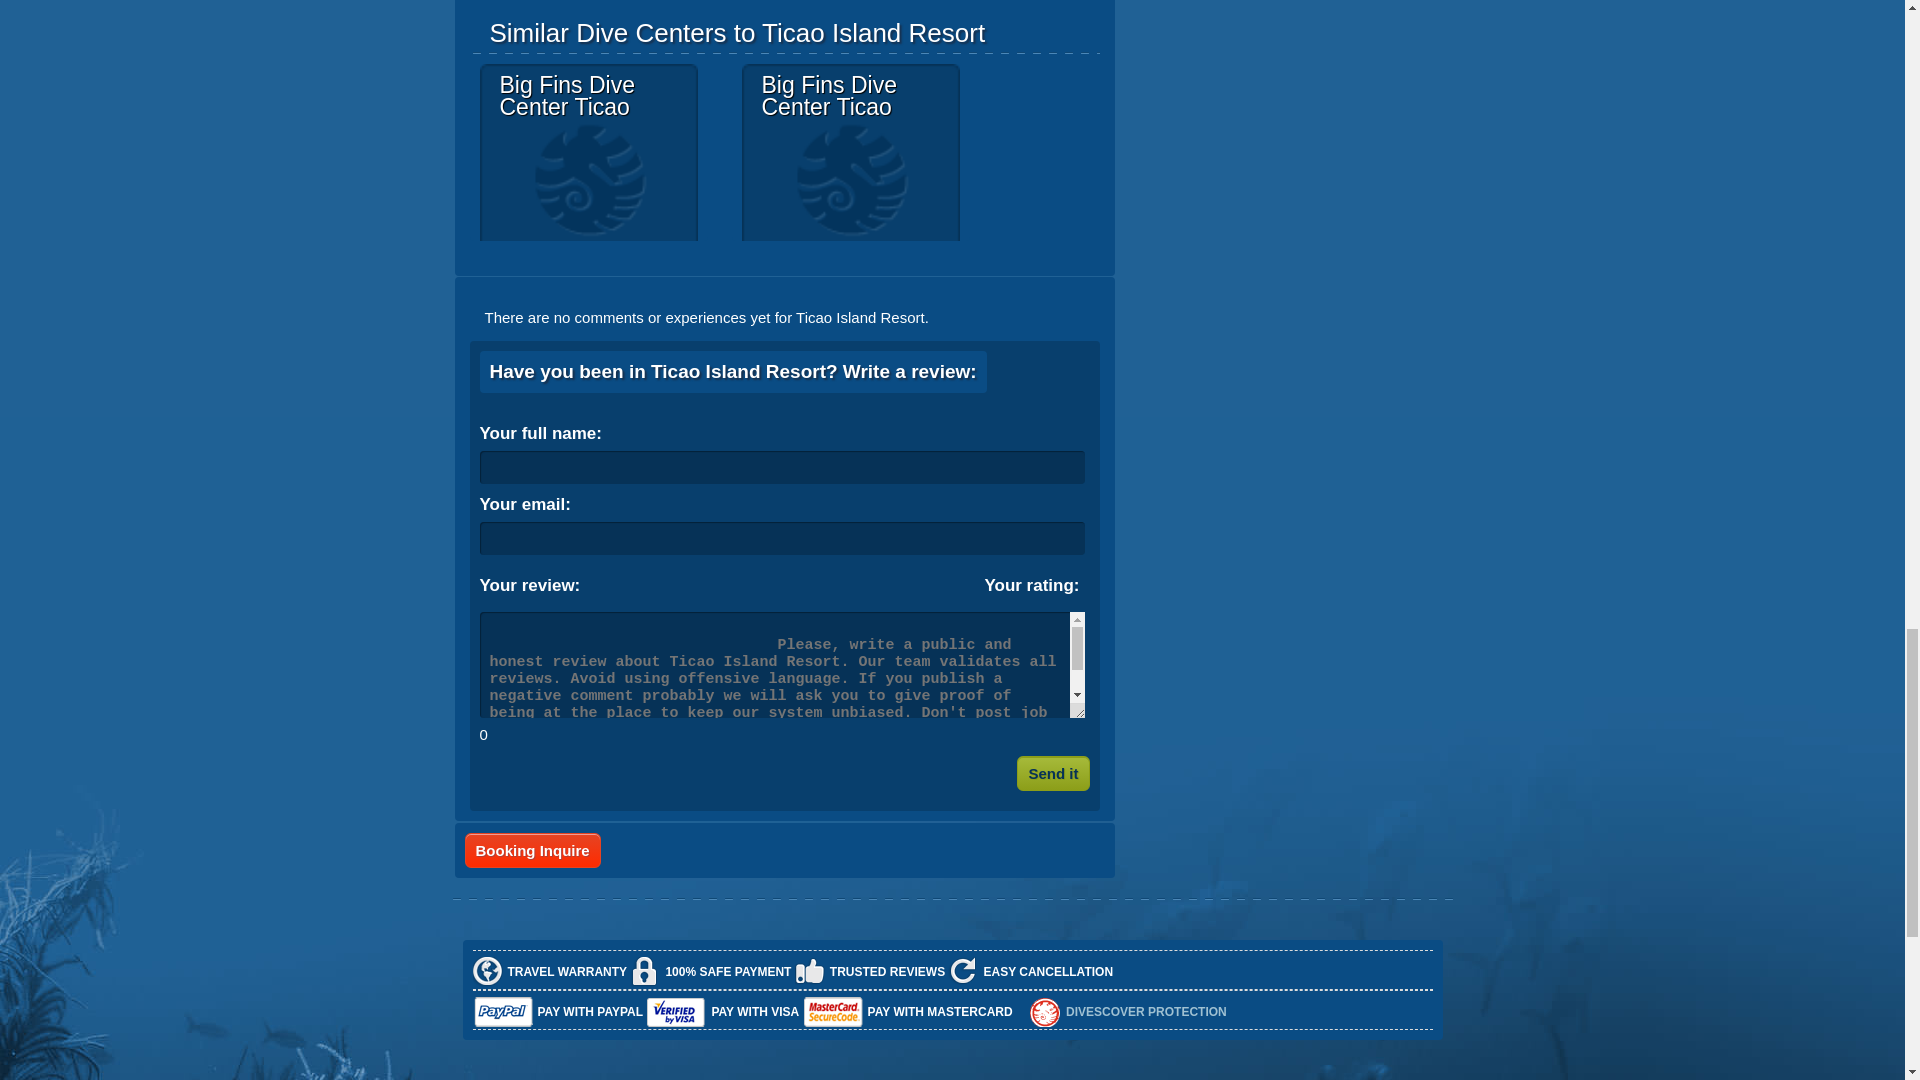 This screenshot has height=1080, width=1920. What do you see at coordinates (1052, 773) in the screenshot?
I see `Send it` at bounding box center [1052, 773].